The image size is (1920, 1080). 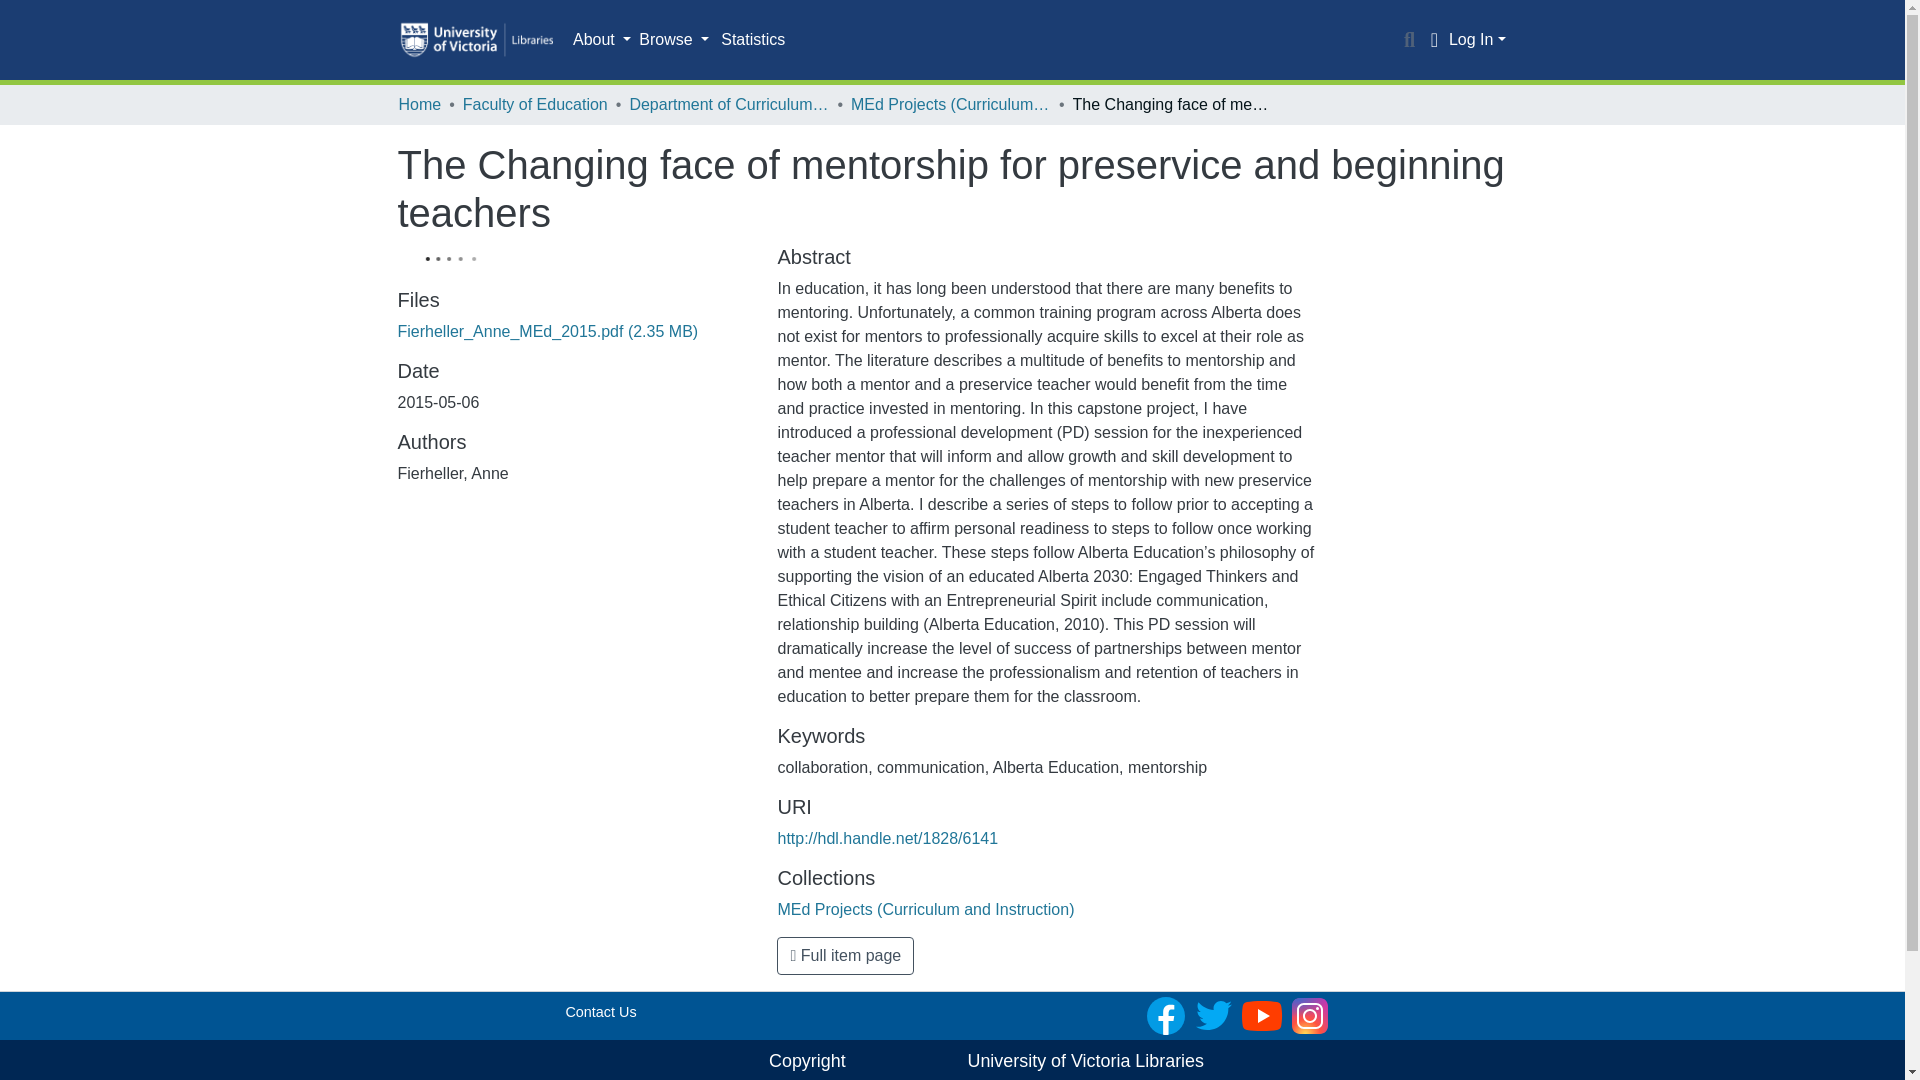 What do you see at coordinates (845, 956) in the screenshot?
I see `Full item page` at bounding box center [845, 956].